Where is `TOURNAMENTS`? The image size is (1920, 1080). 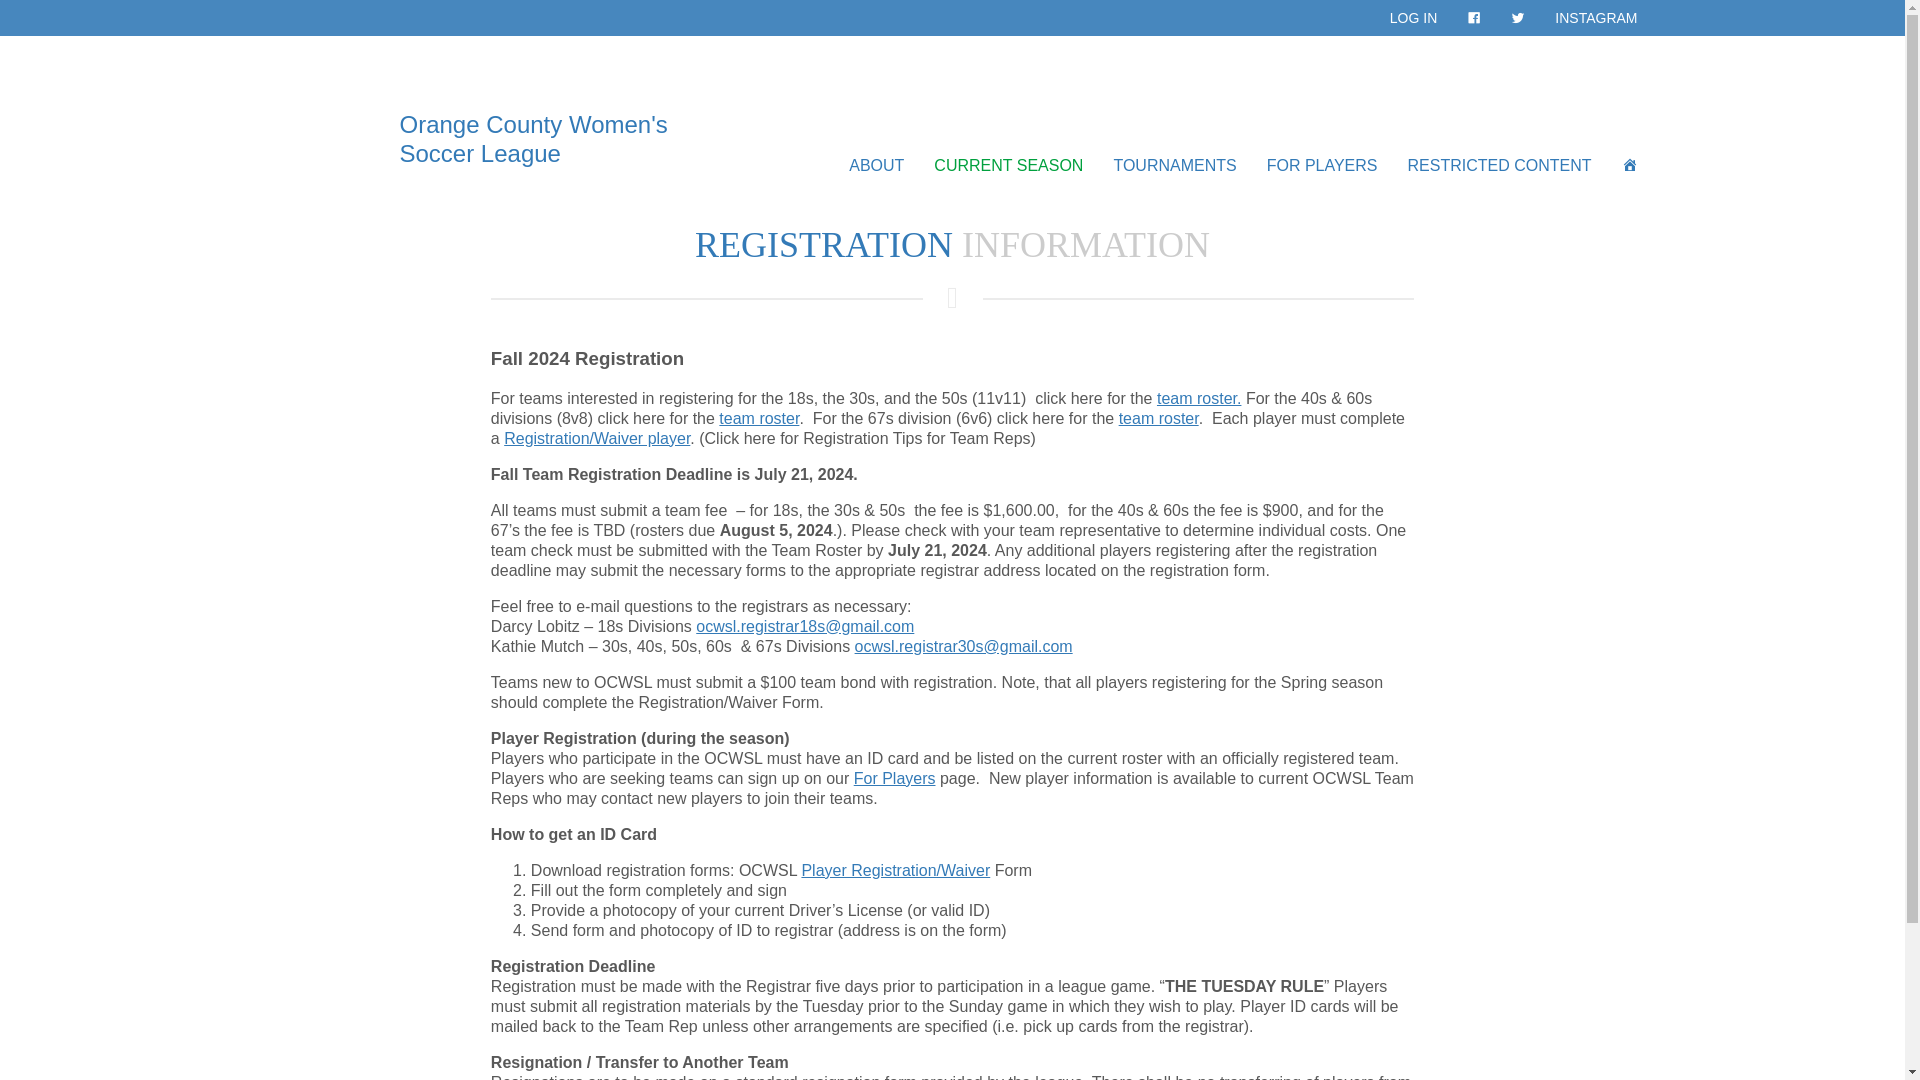
TOURNAMENTS is located at coordinates (1174, 166).